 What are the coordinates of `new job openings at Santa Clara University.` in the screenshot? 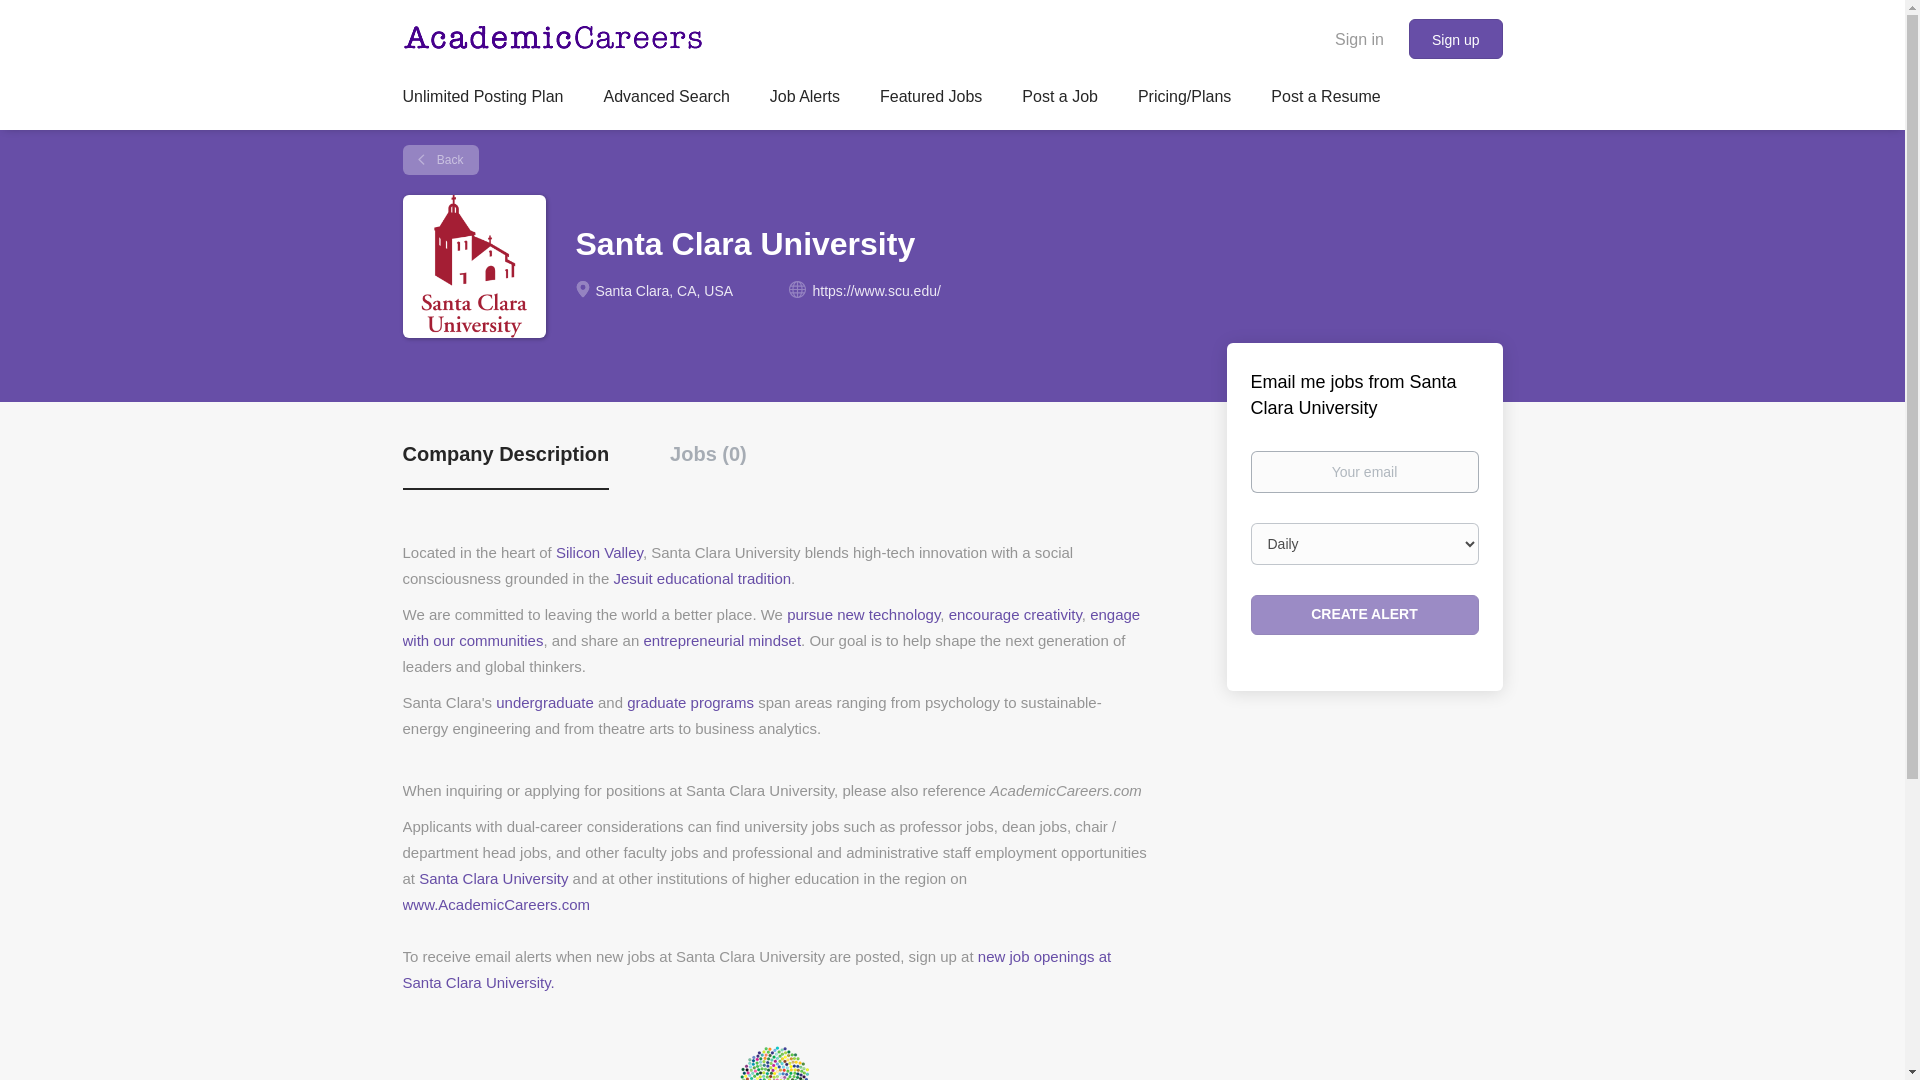 It's located at (756, 970).